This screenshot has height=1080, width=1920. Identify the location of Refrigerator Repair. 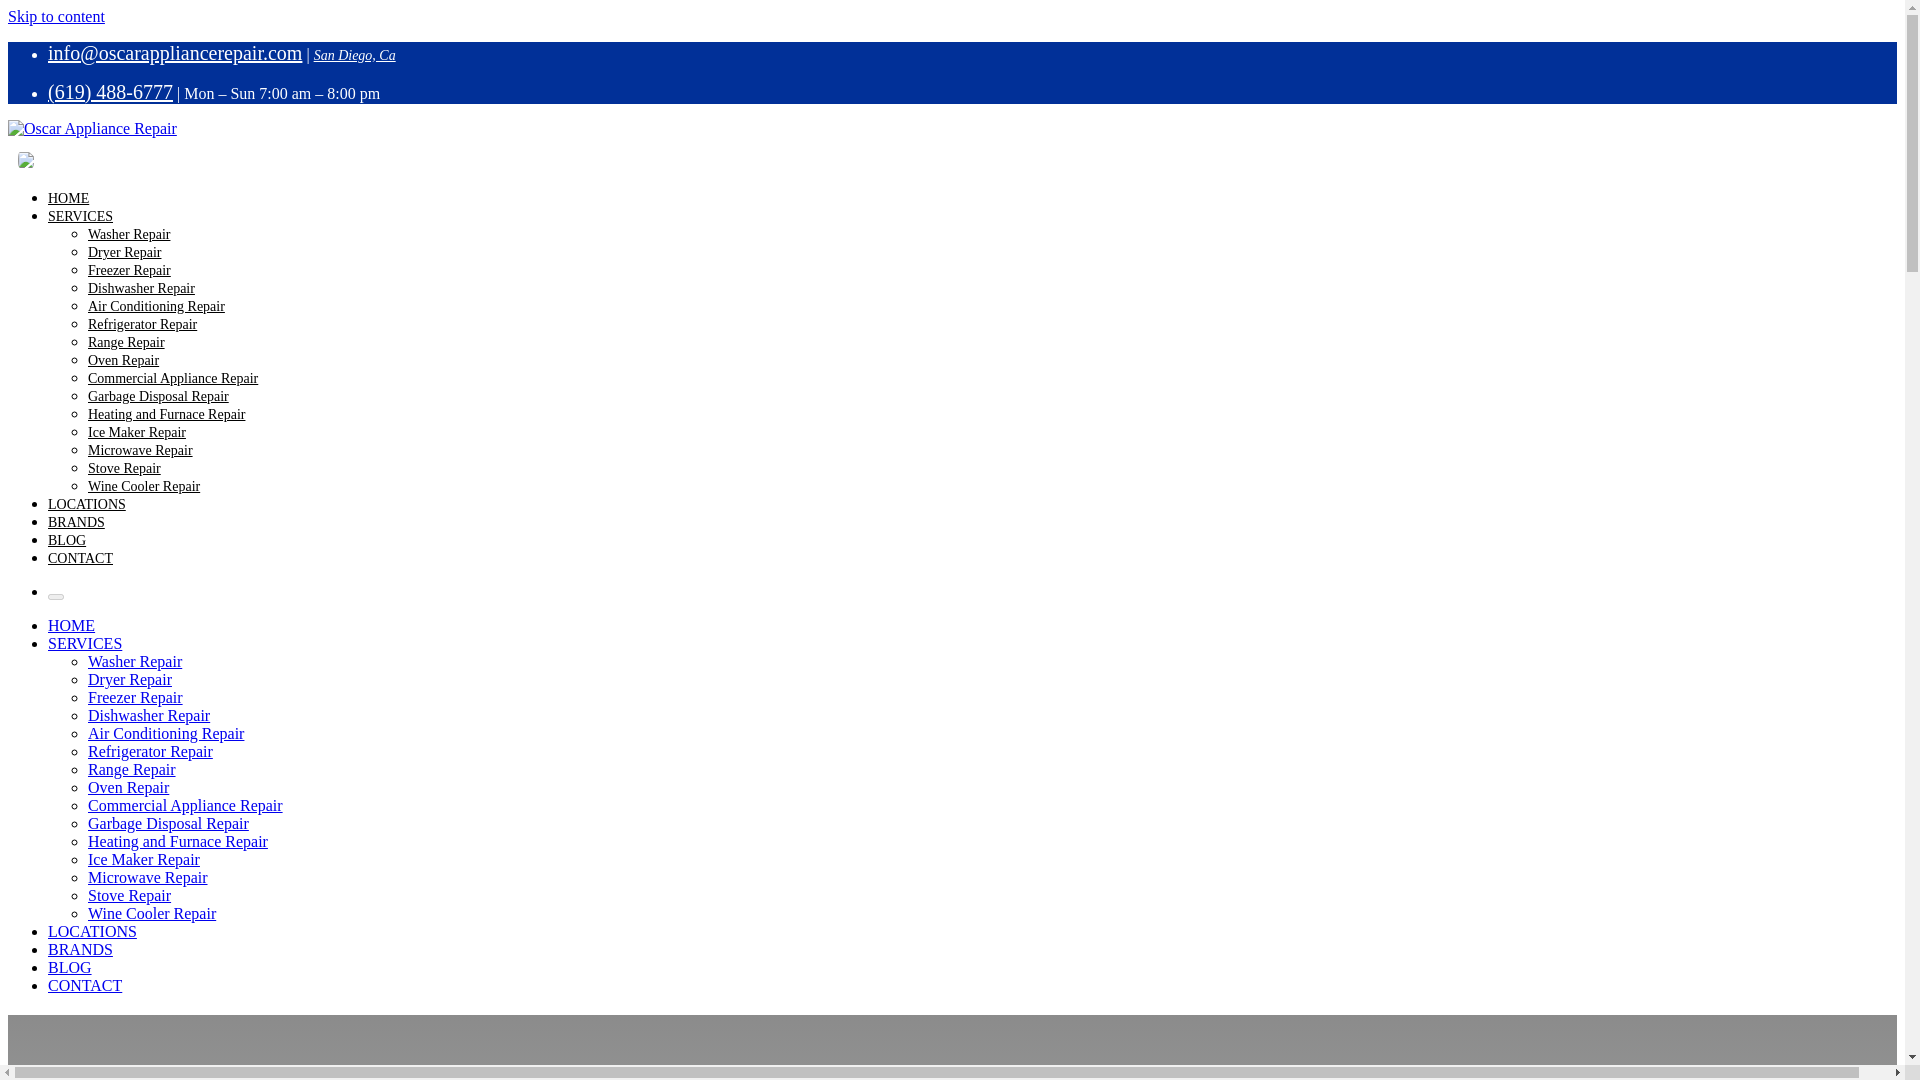
(150, 752).